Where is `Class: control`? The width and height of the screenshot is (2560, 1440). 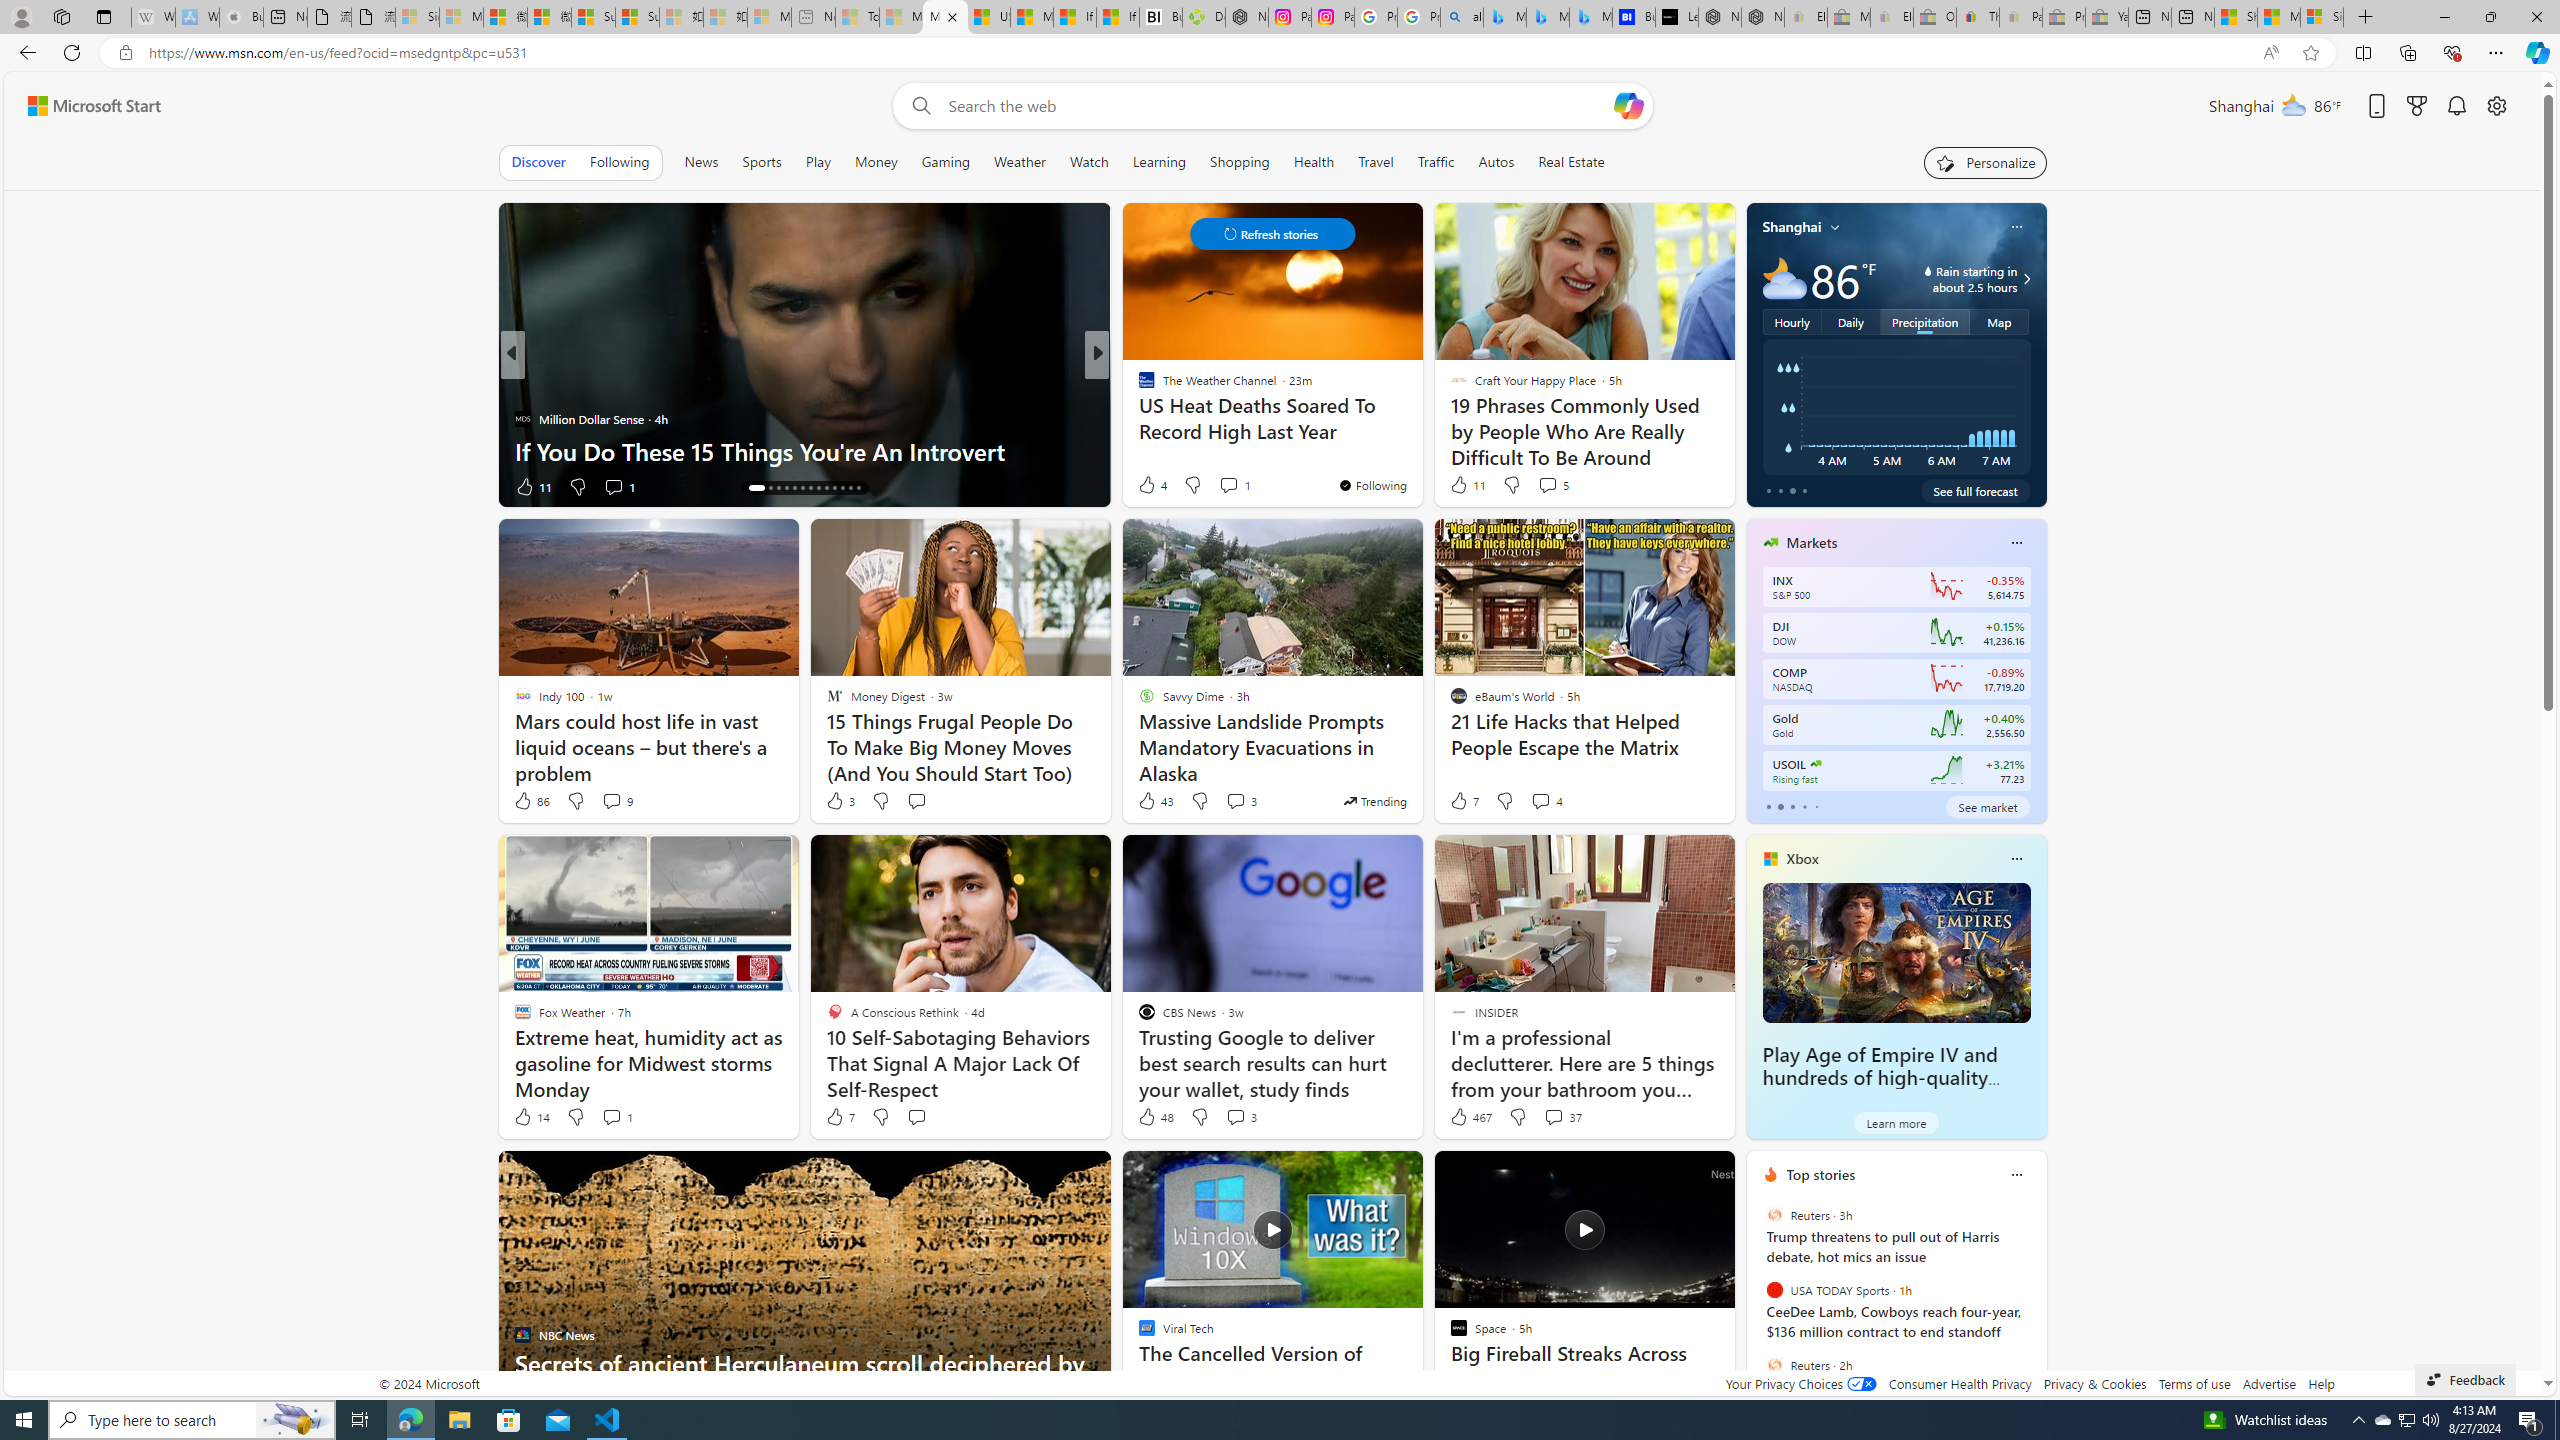
Class: control is located at coordinates (1272, 234).